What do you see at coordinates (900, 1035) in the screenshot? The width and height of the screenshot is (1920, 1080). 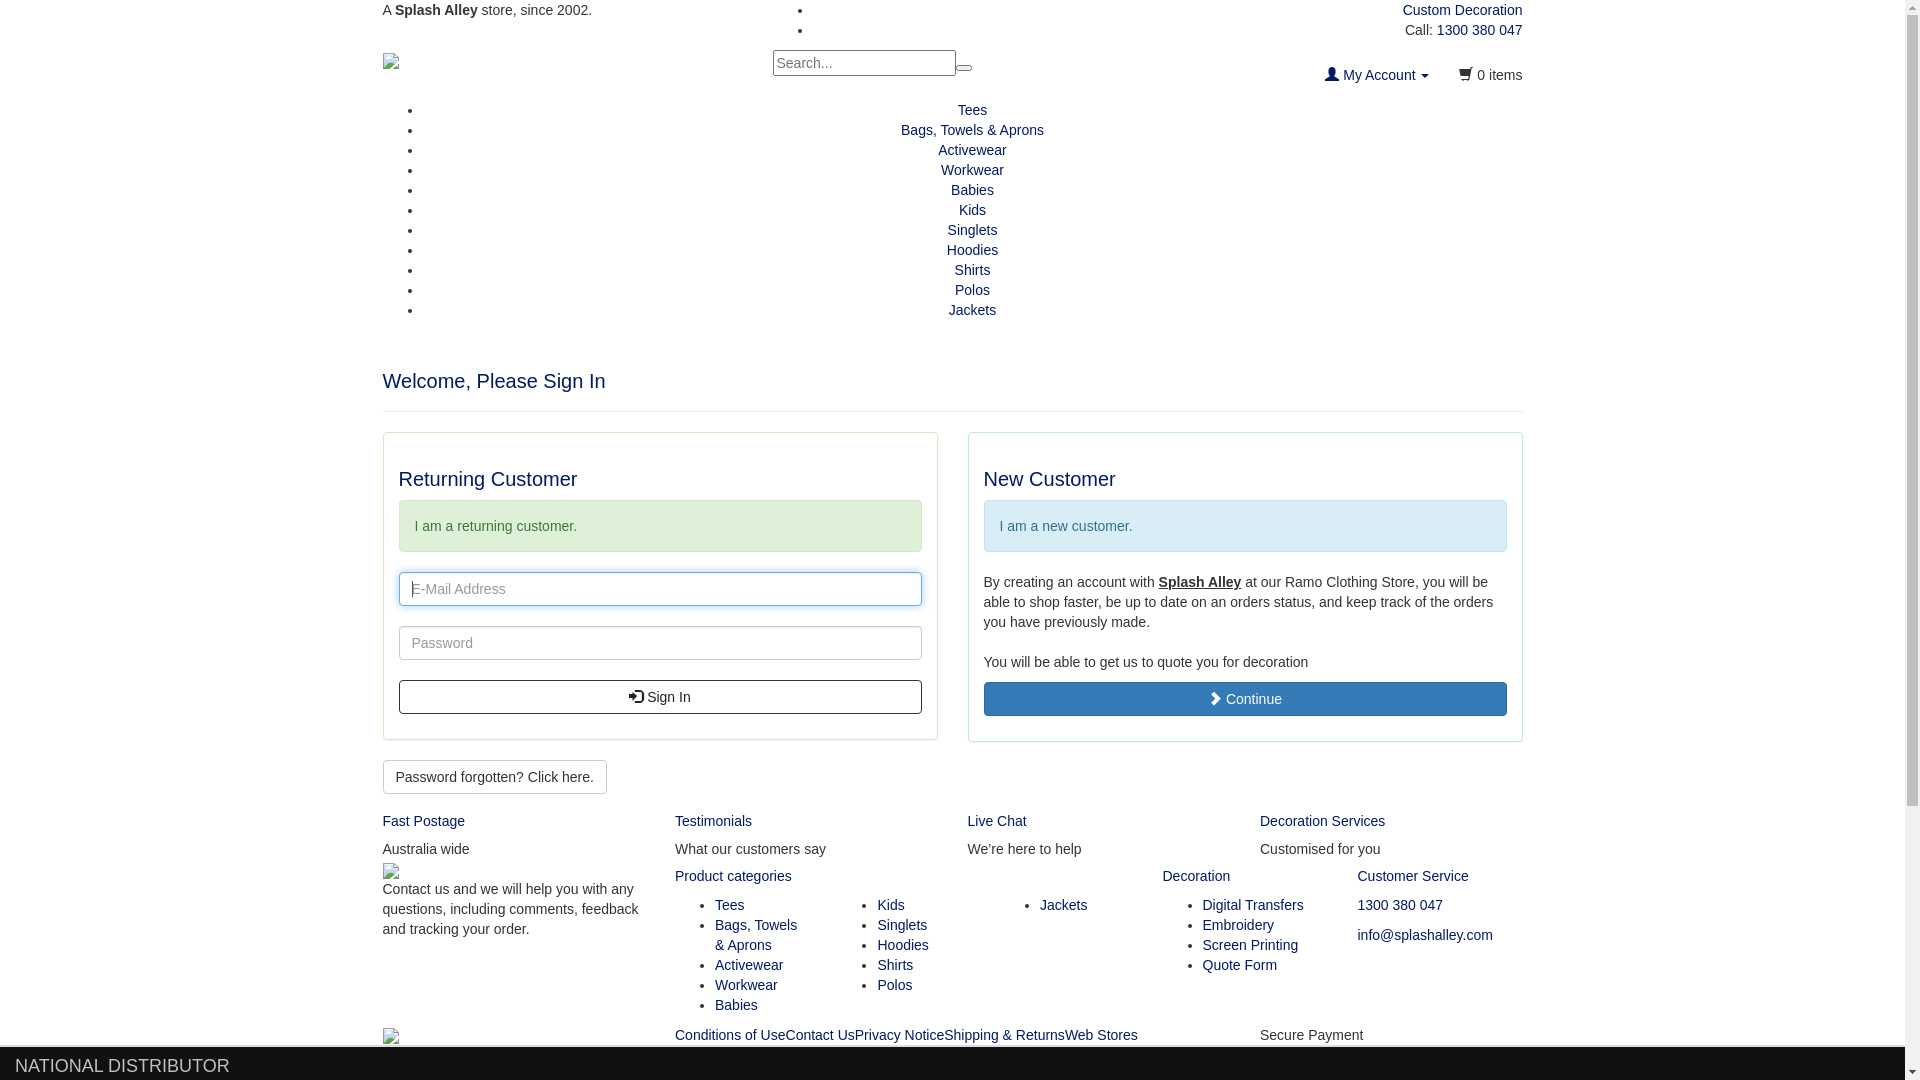 I see `Privacy Notice` at bounding box center [900, 1035].